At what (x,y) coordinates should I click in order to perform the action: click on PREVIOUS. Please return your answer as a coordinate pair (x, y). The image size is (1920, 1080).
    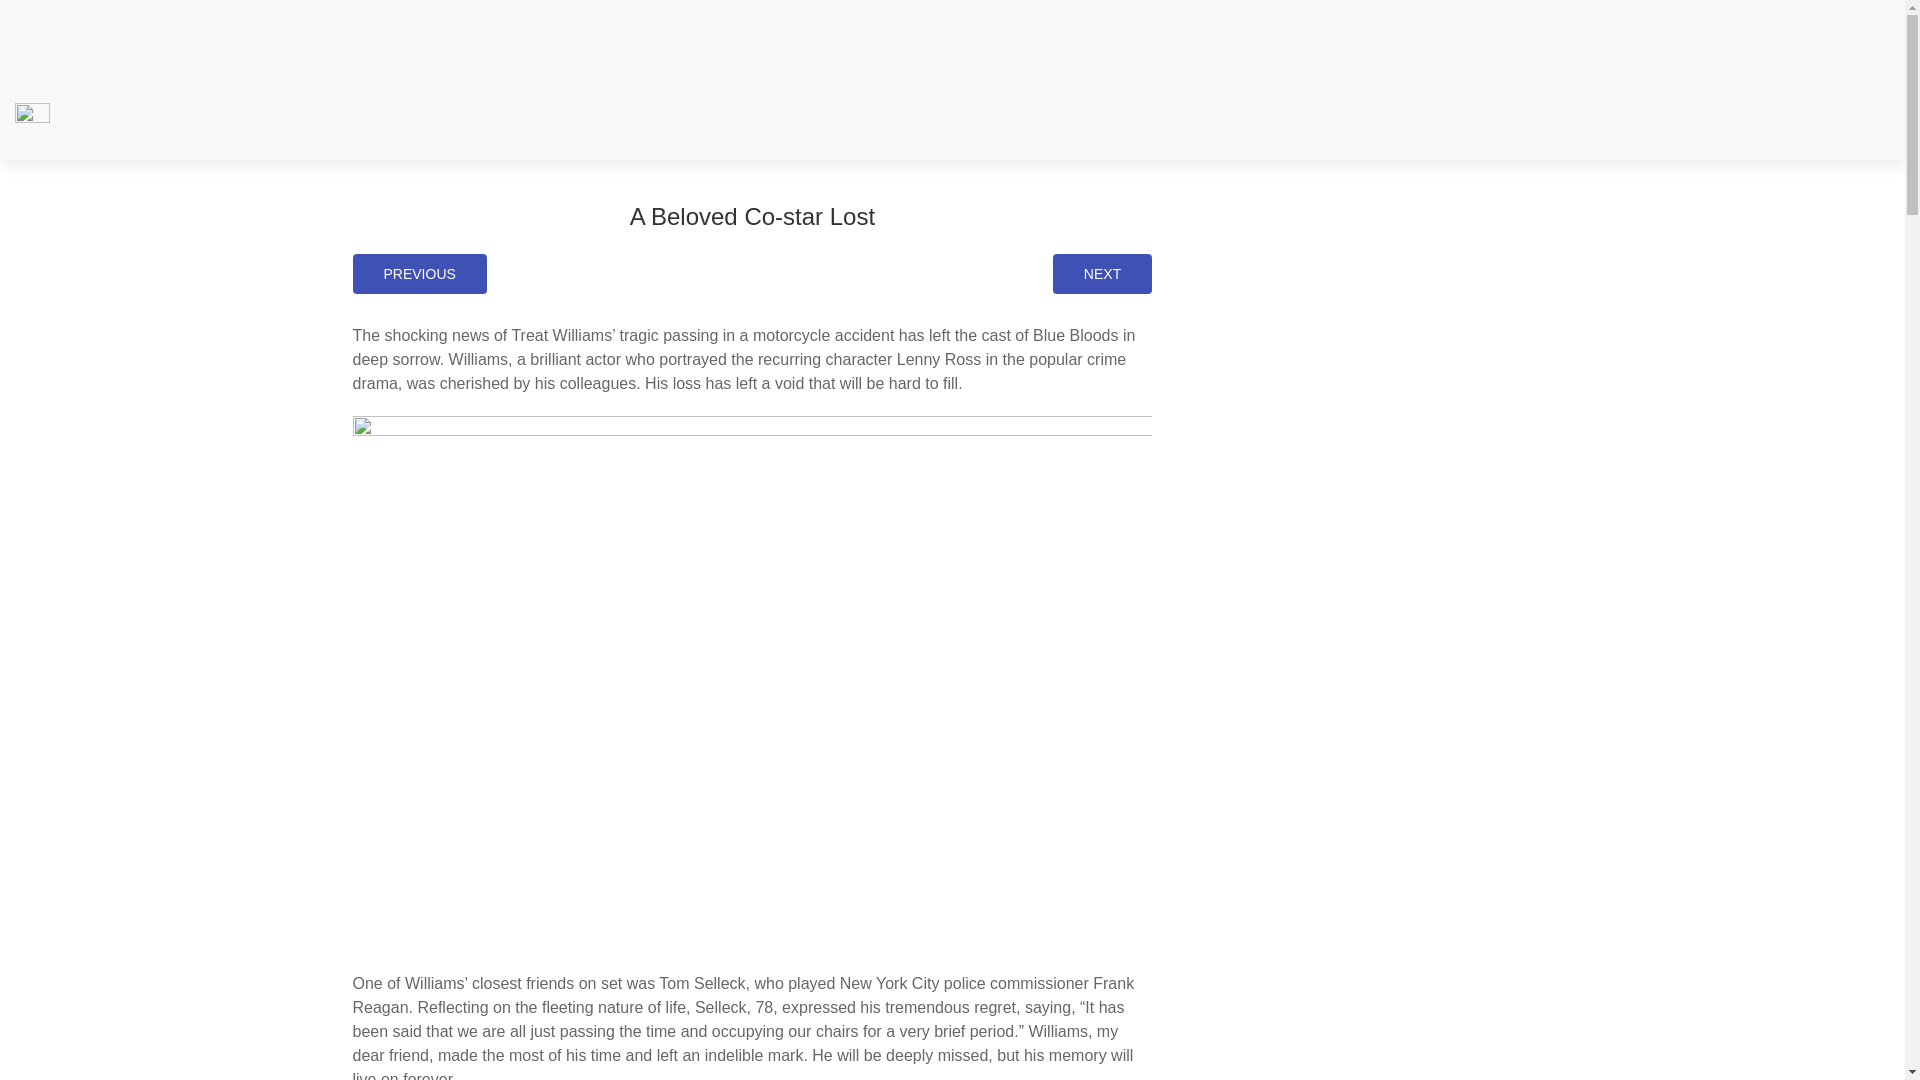
    Looking at the image, I should click on (418, 273).